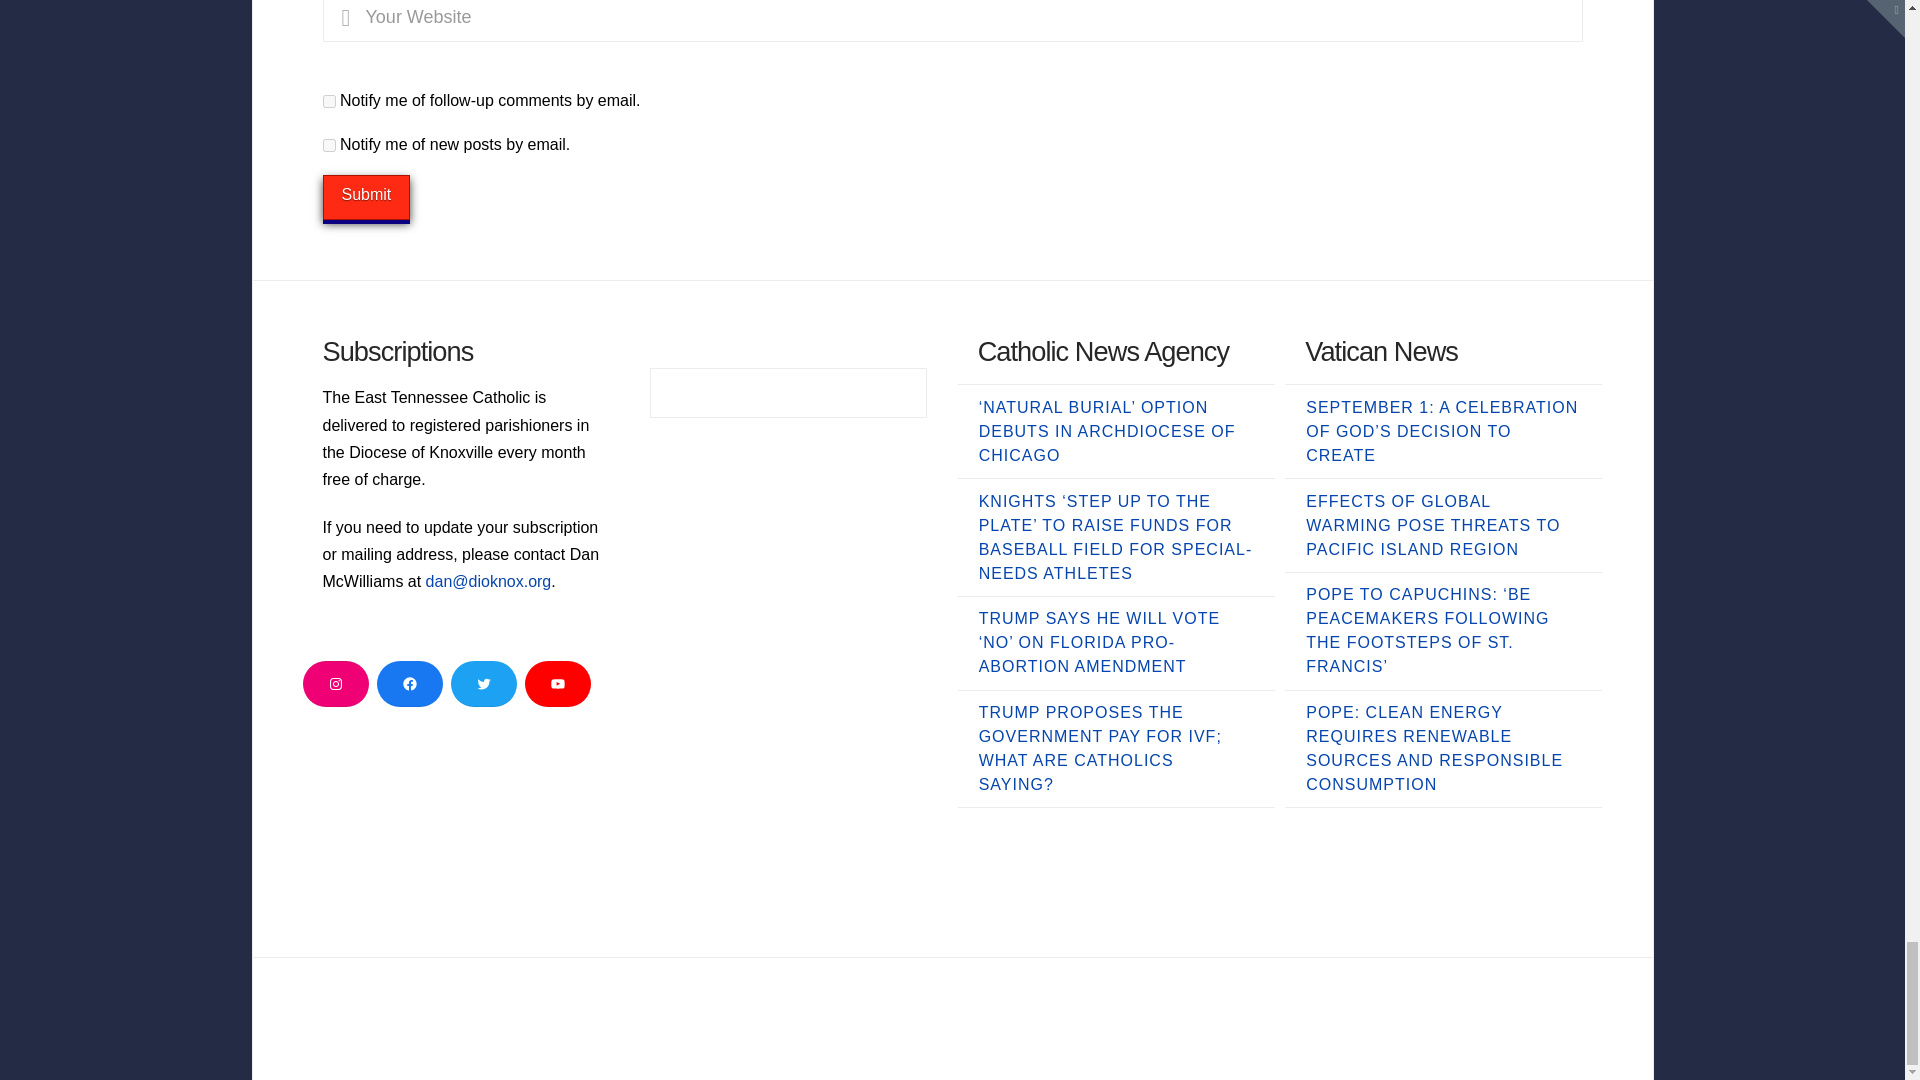 The height and width of the screenshot is (1080, 1920). What do you see at coordinates (366, 197) in the screenshot?
I see `Submit` at bounding box center [366, 197].